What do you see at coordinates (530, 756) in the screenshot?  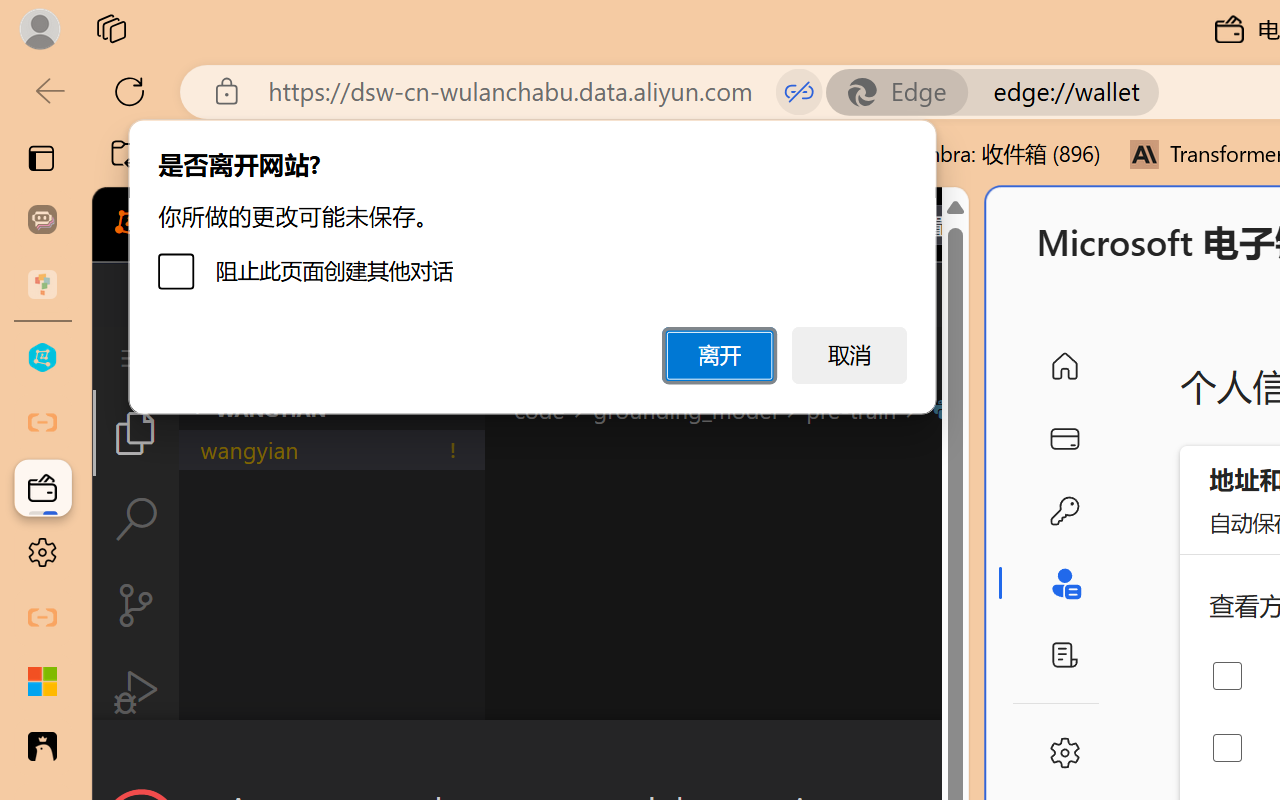 I see `Class: actions-container` at bounding box center [530, 756].